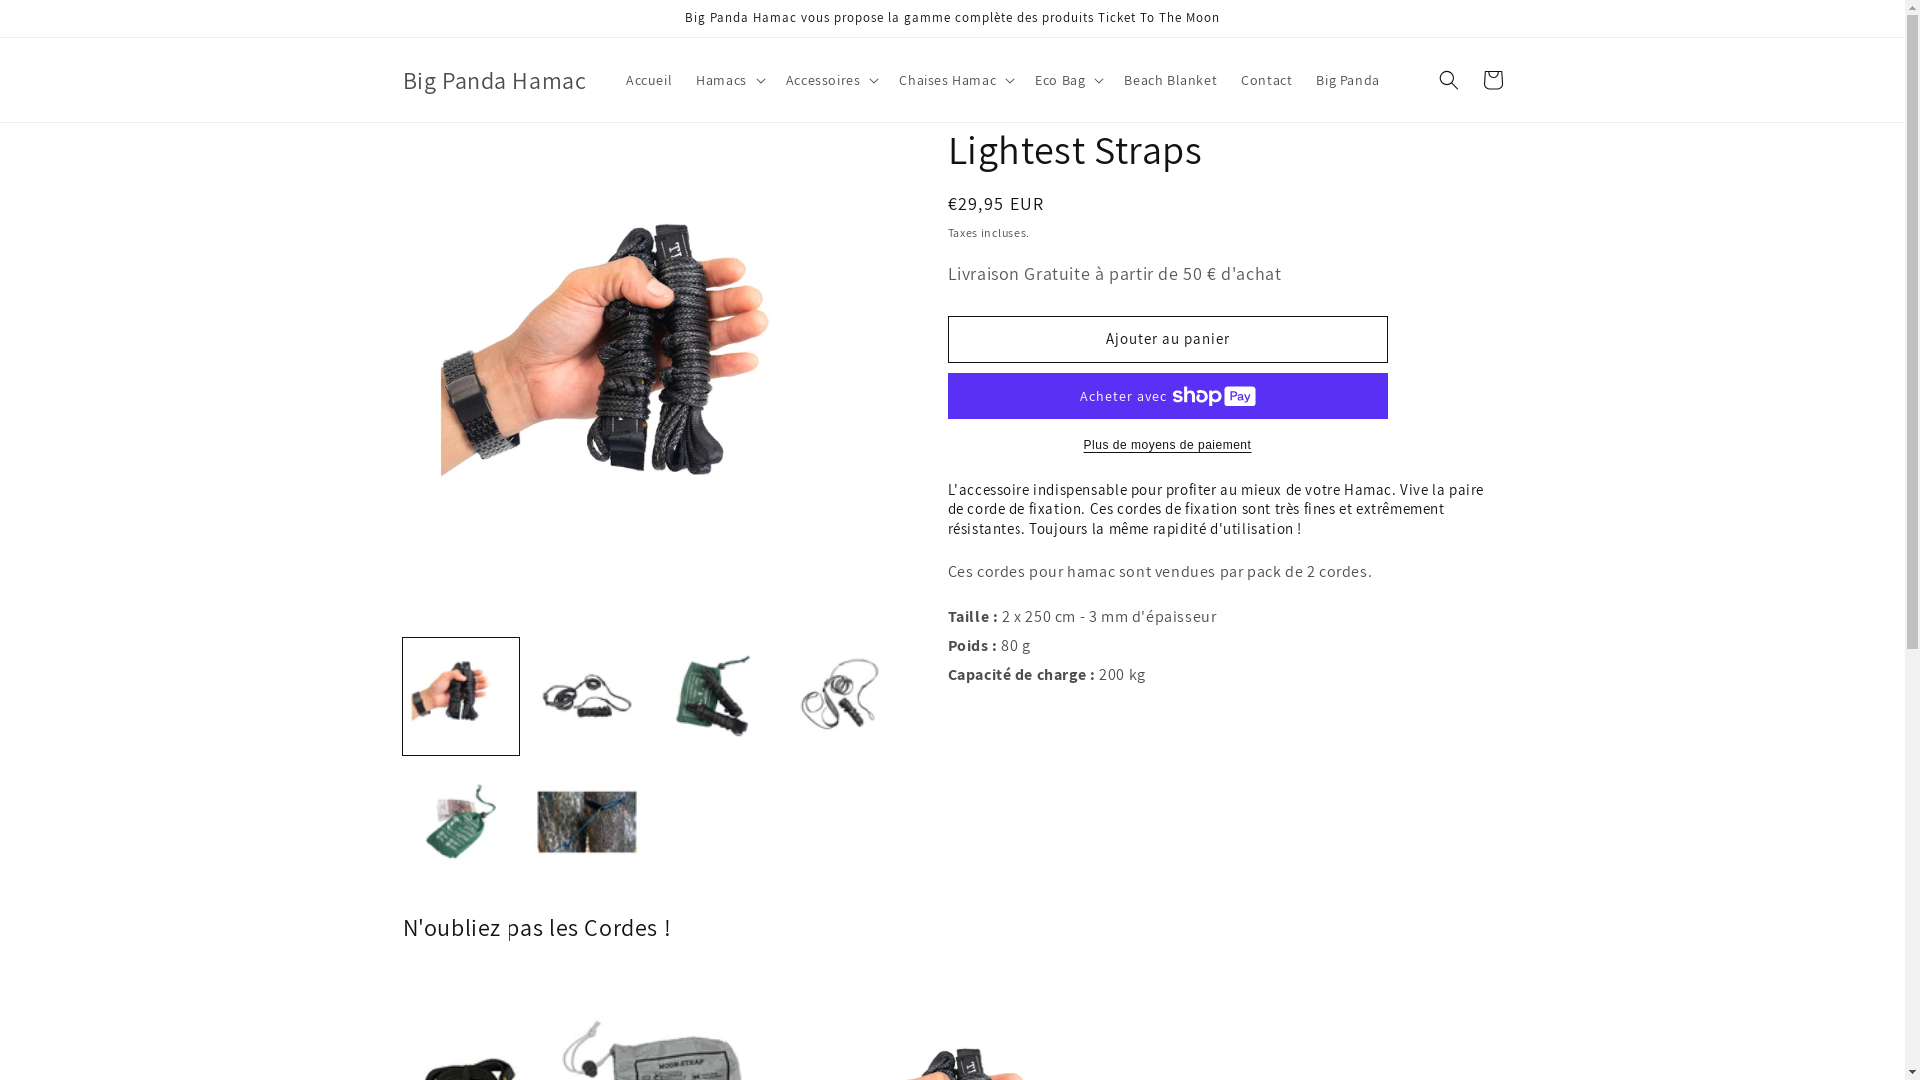 Image resolution: width=1920 pixels, height=1080 pixels. What do you see at coordinates (1168, 340) in the screenshot?
I see `Ajouter au panier` at bounding box center [1168, 340].